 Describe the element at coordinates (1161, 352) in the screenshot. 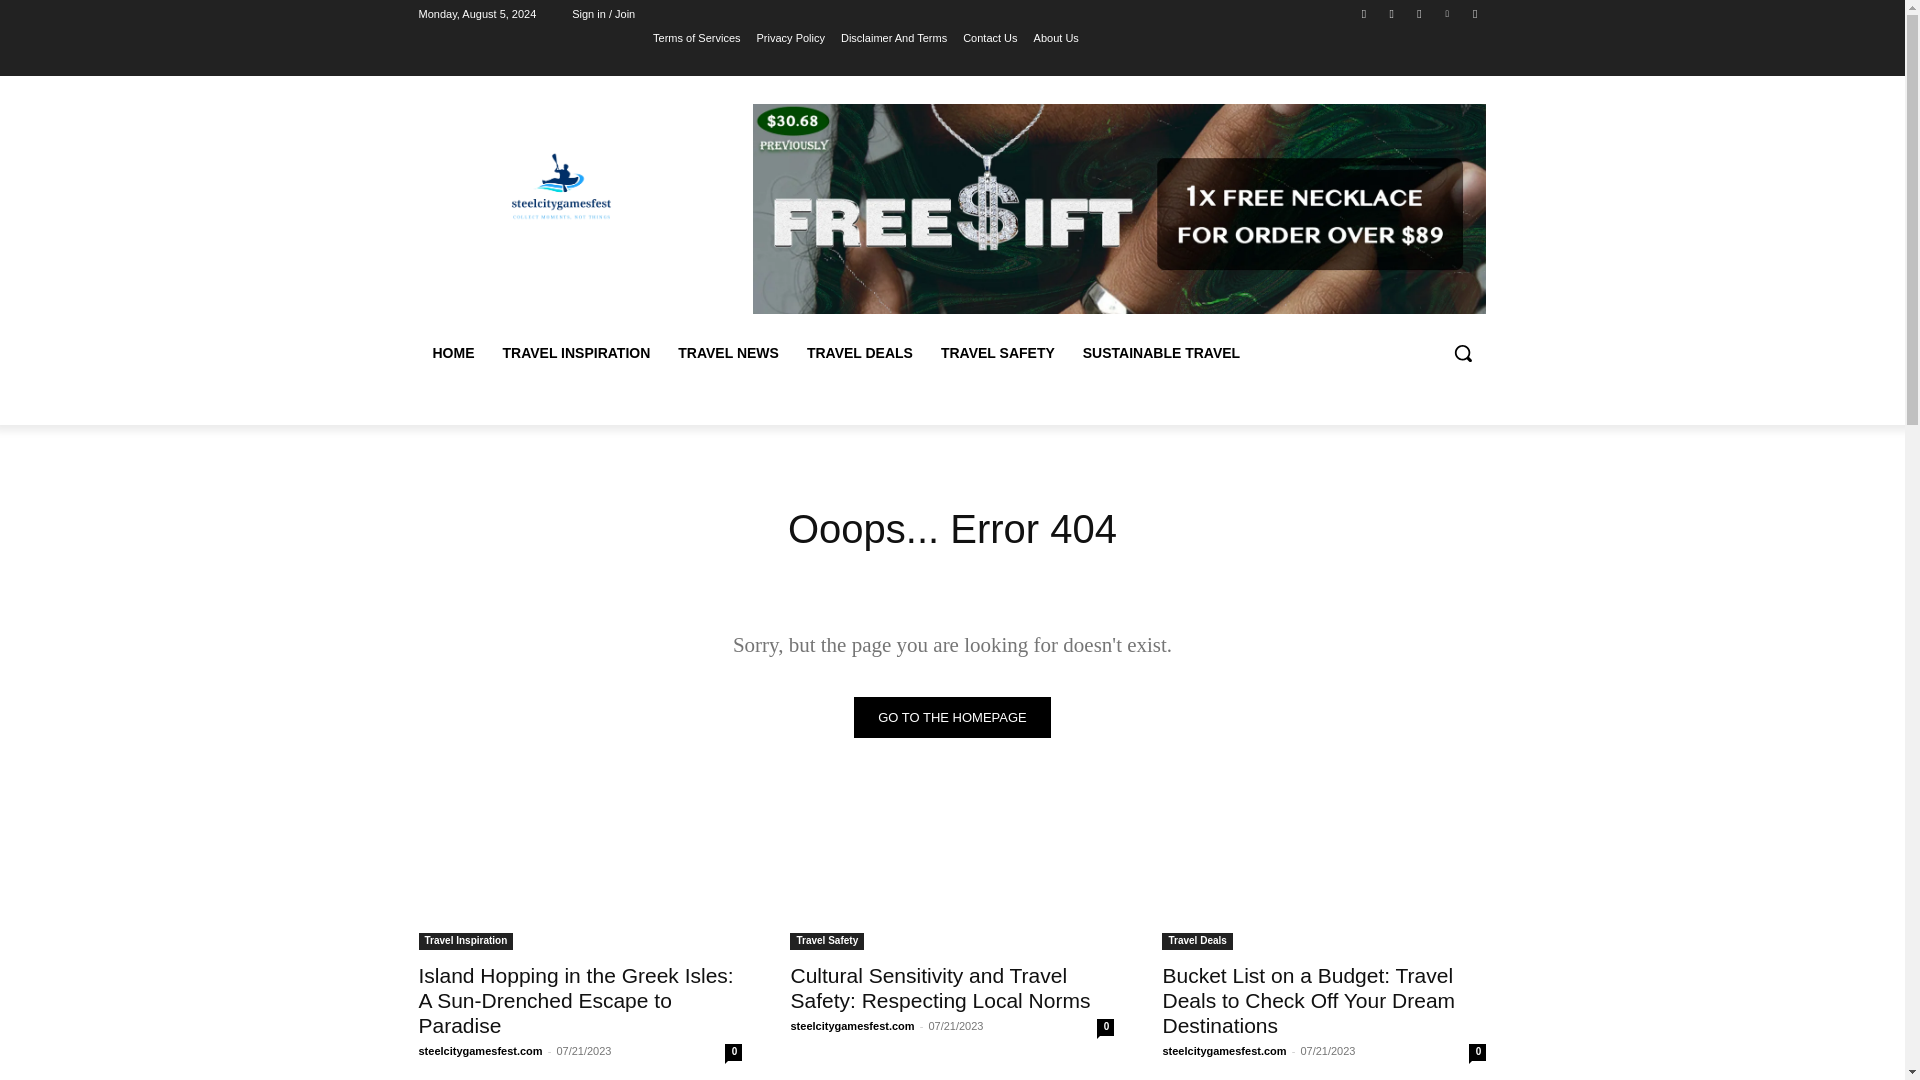

I see `SUSTAINABLE TRAVEL` at that location.